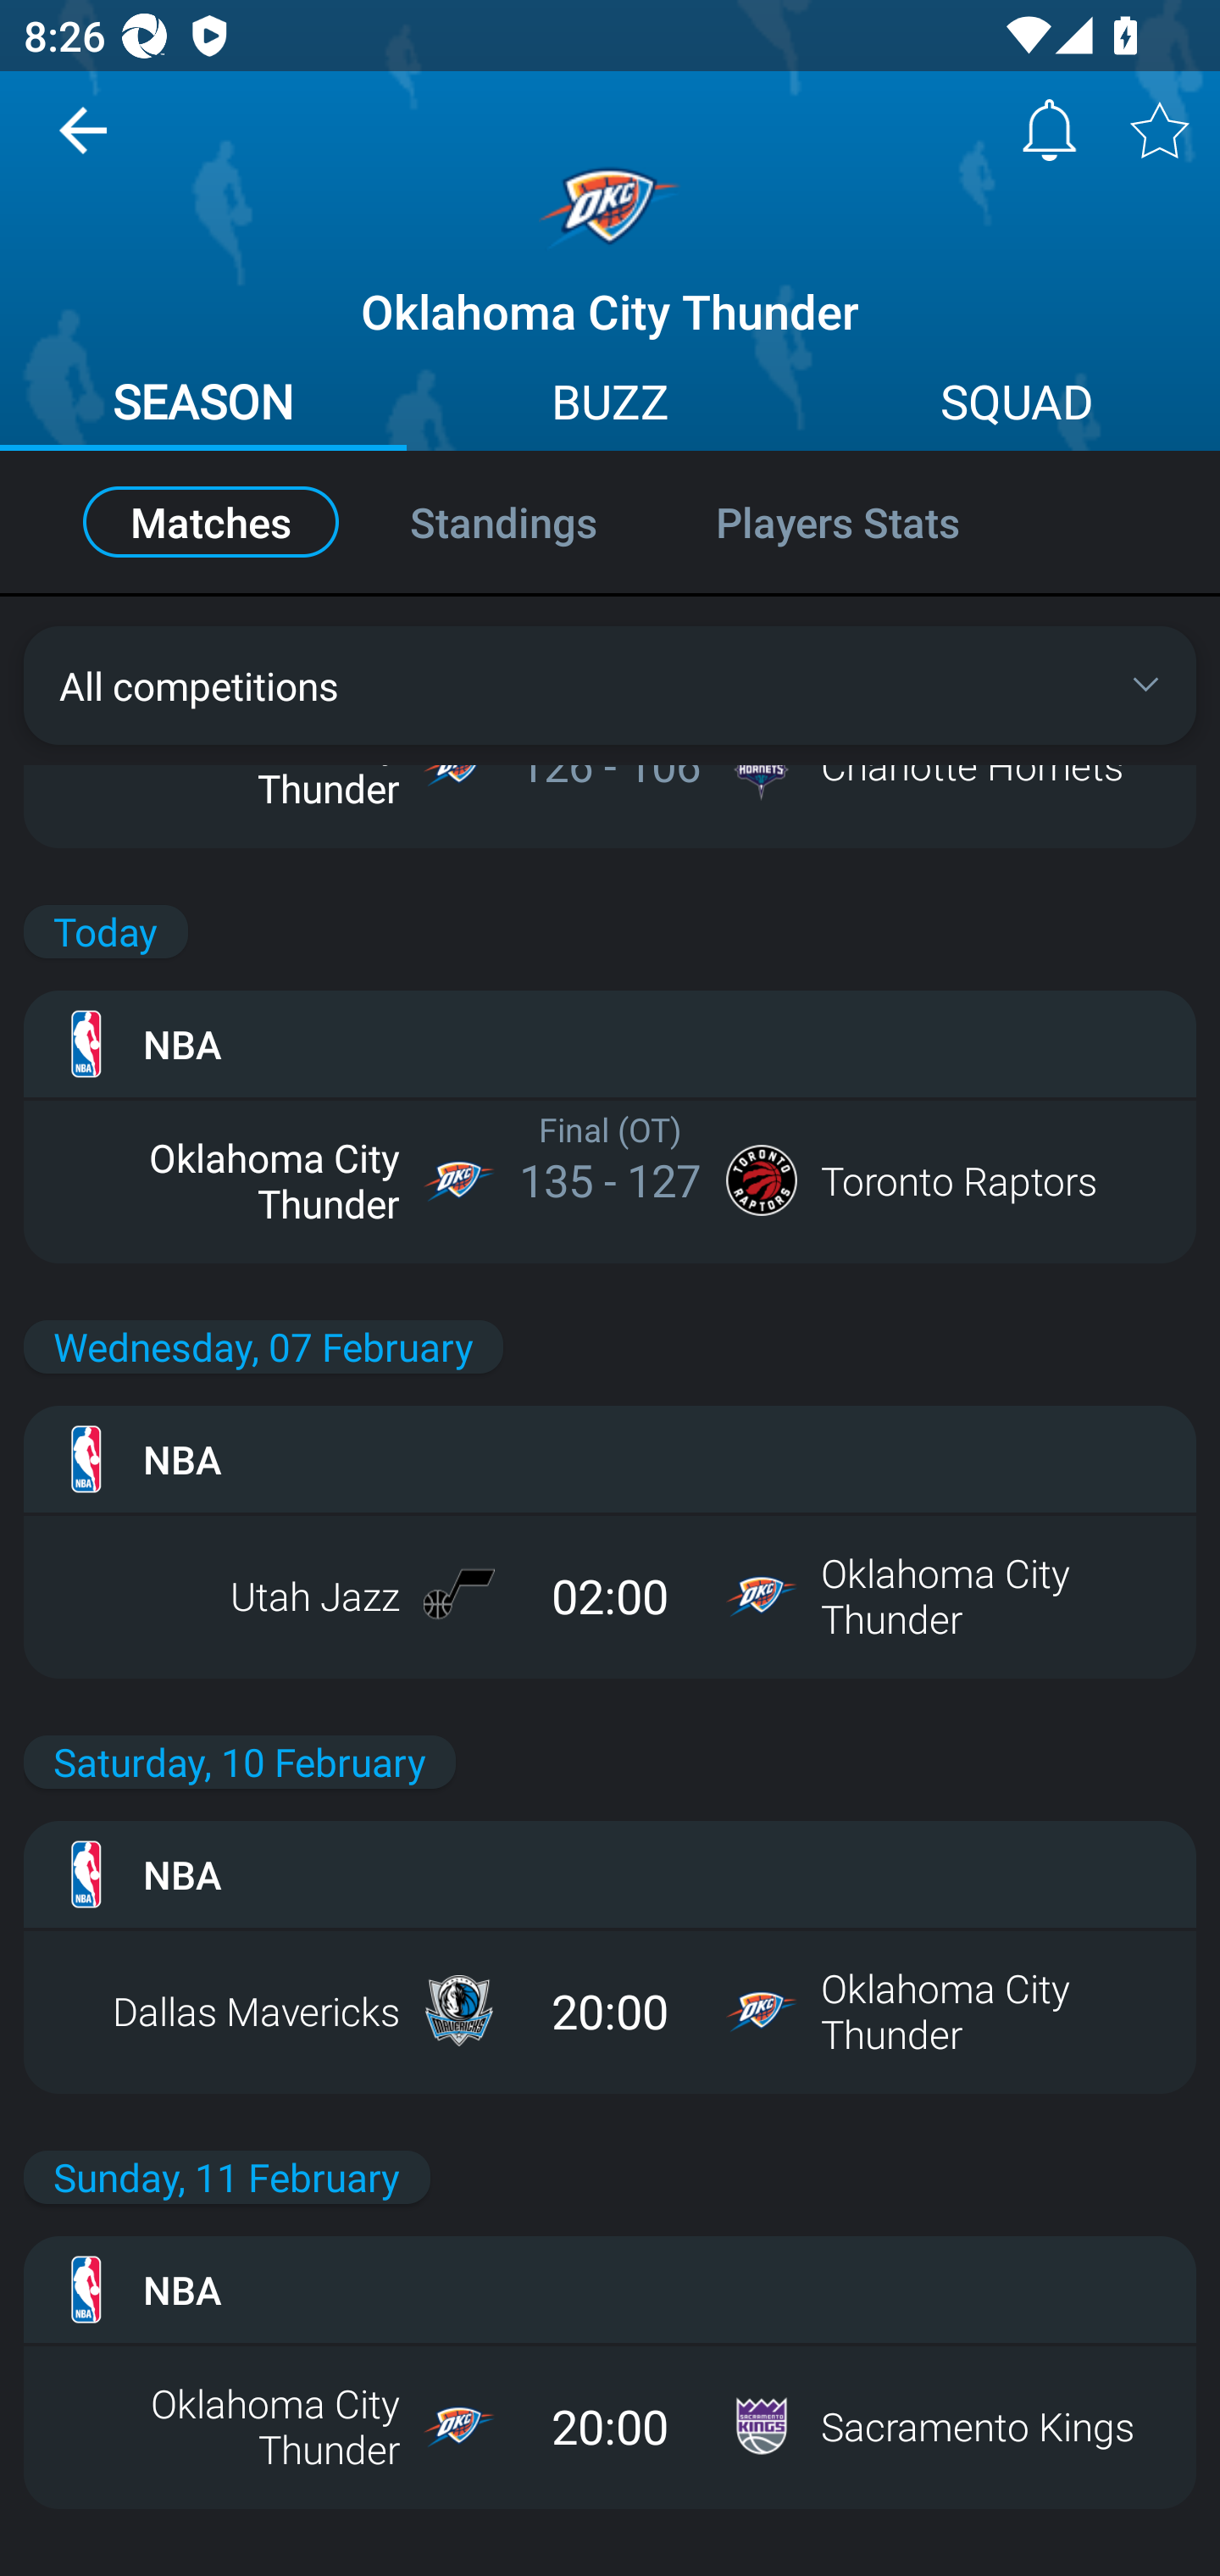 This screenshot has height=2576, width=1220. I want to click on Players Stats, so click(873, 522).